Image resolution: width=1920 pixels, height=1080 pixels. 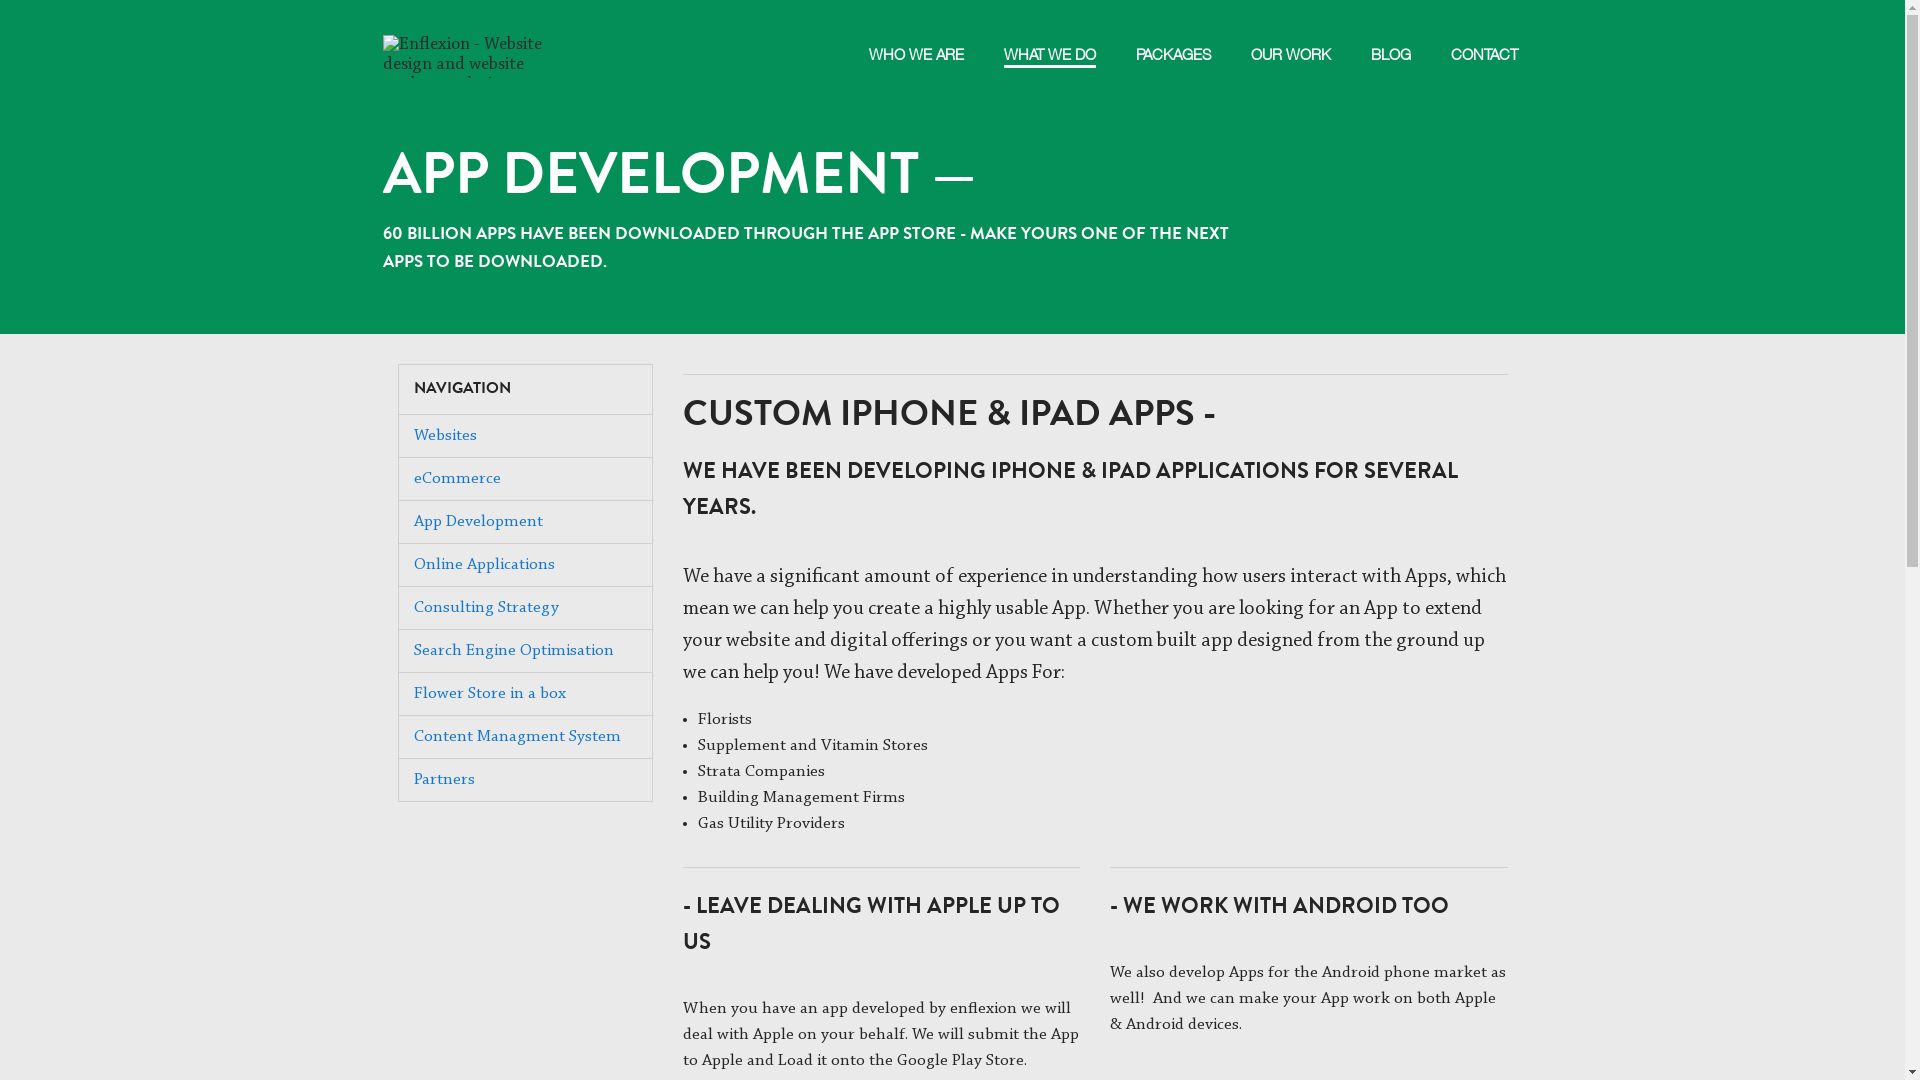 I want to click on Enflexion, so click(x=482, y=35).